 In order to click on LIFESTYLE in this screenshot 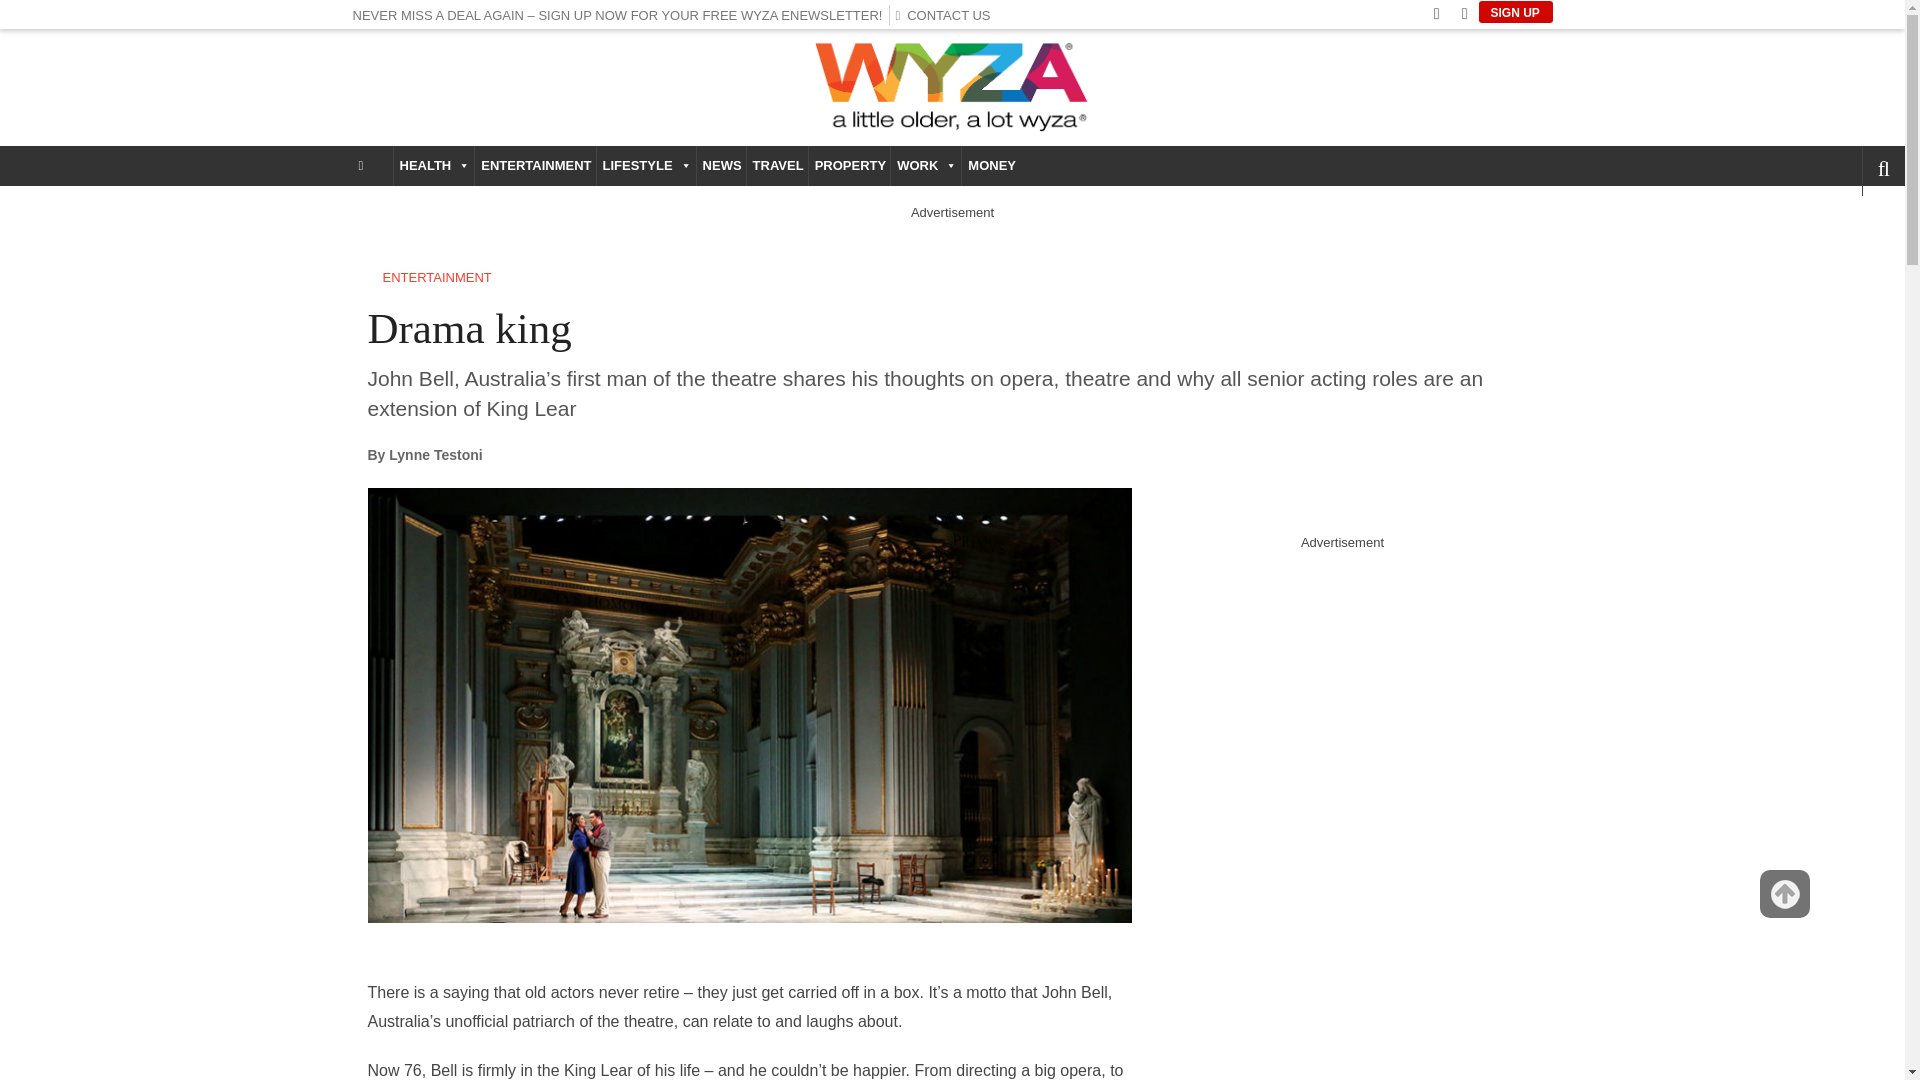, I will do `click(646, 165)`.